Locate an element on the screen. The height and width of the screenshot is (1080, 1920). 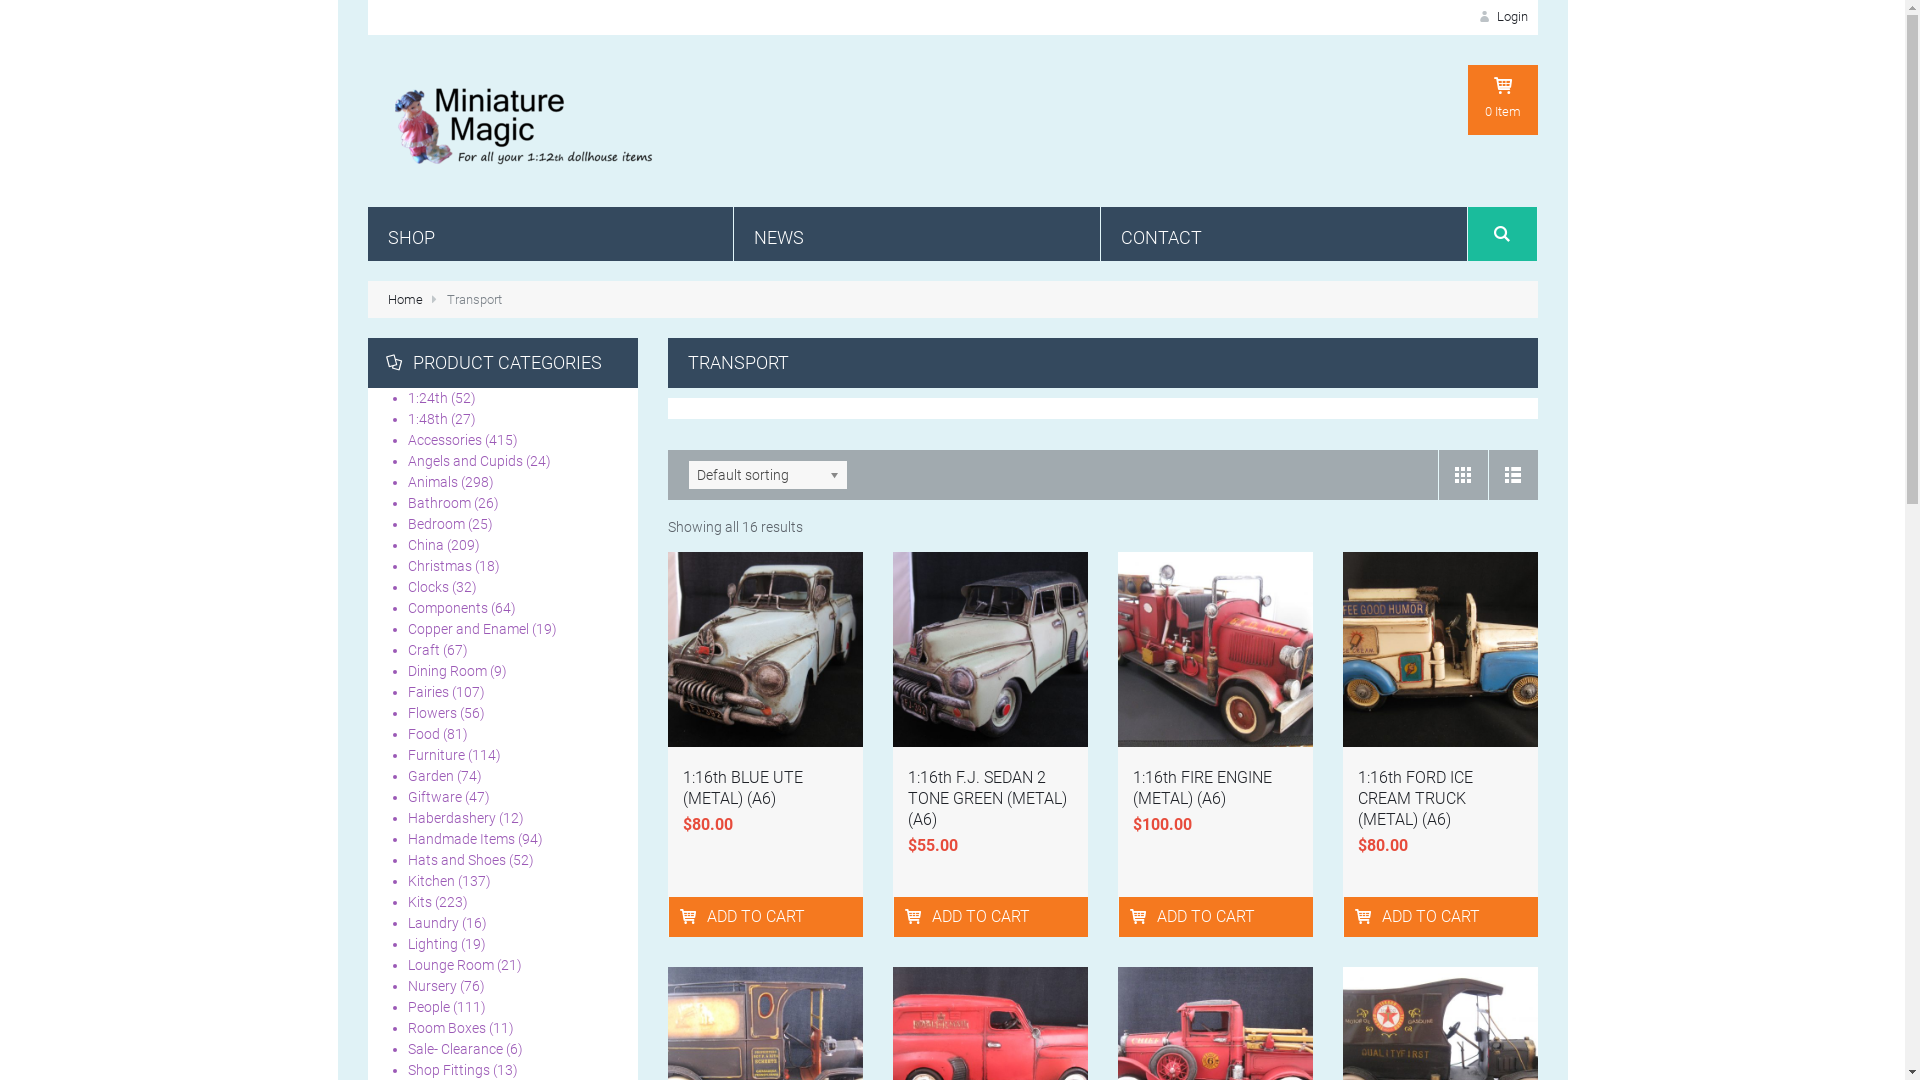
China is located at coordinates (426, 545).